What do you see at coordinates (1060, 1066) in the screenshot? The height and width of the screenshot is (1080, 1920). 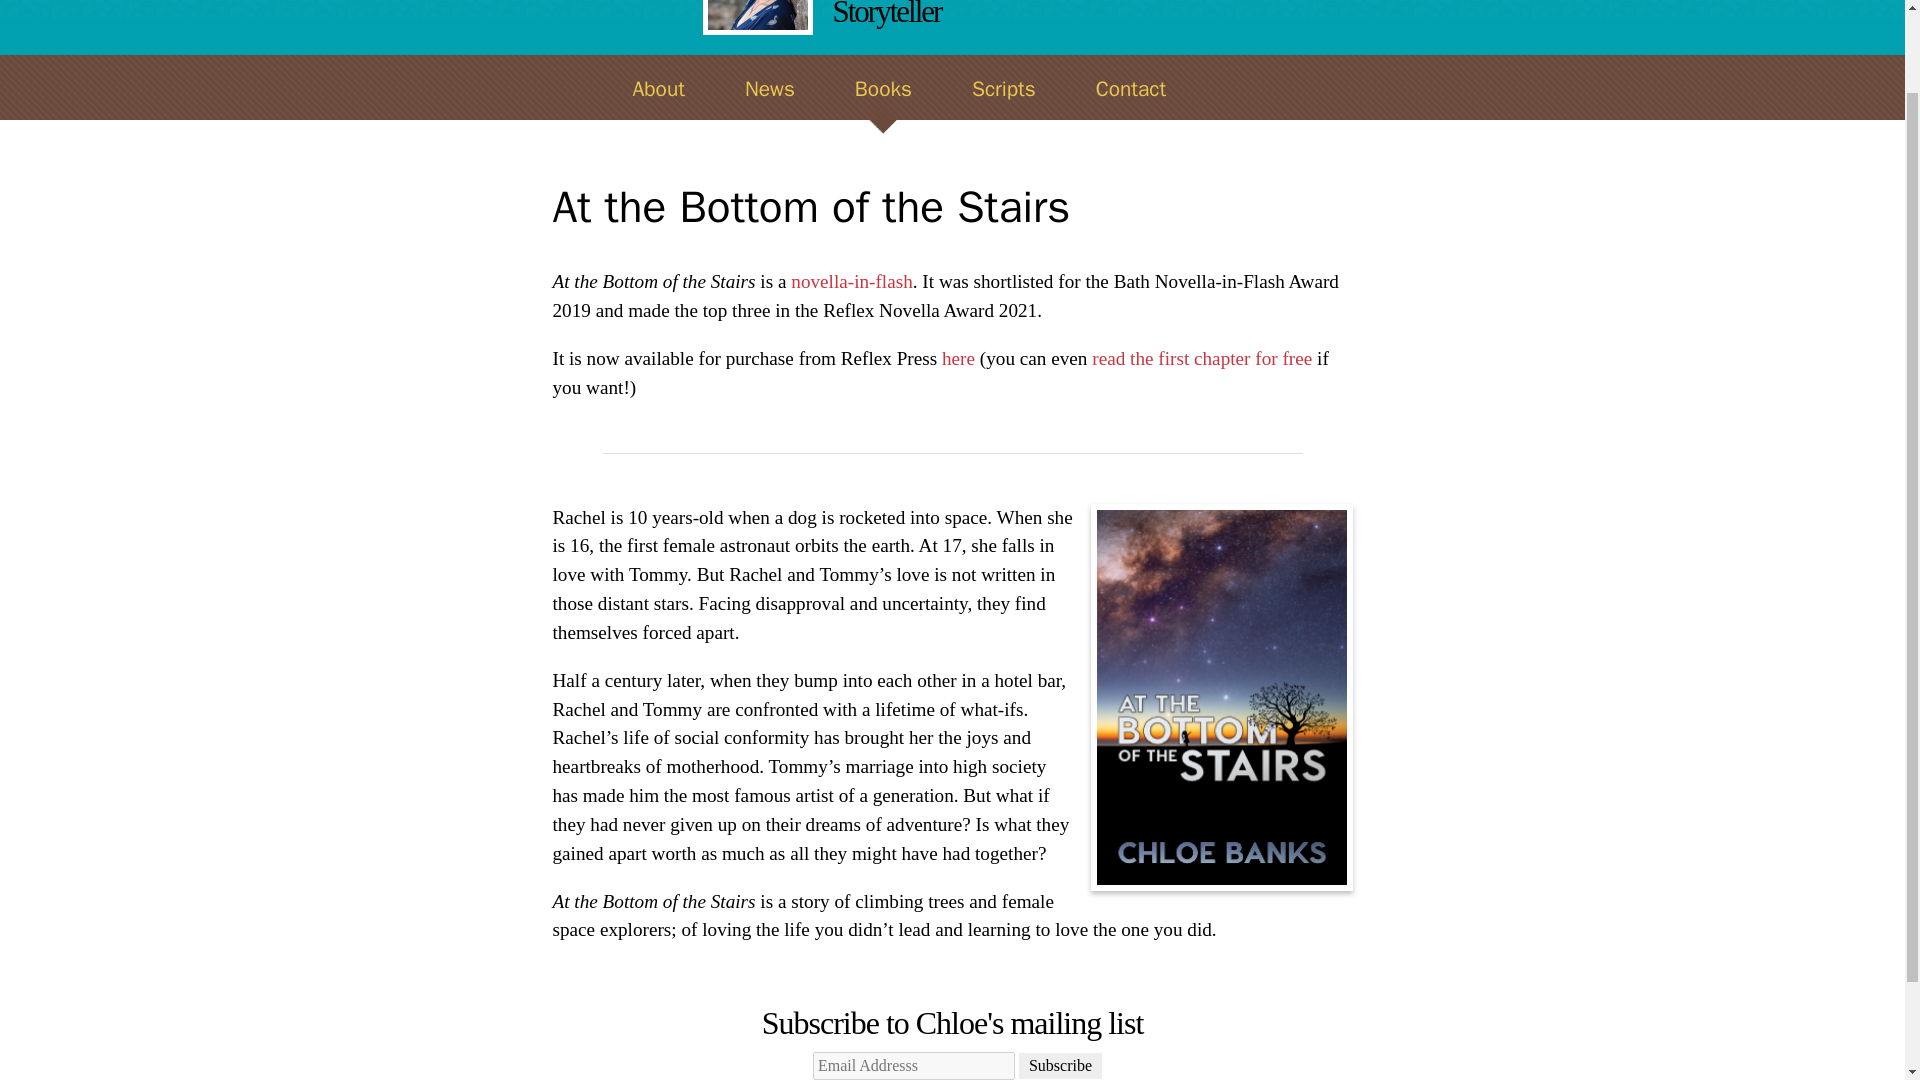 I see `Subscribe` at bounding box center [1060, 1066].